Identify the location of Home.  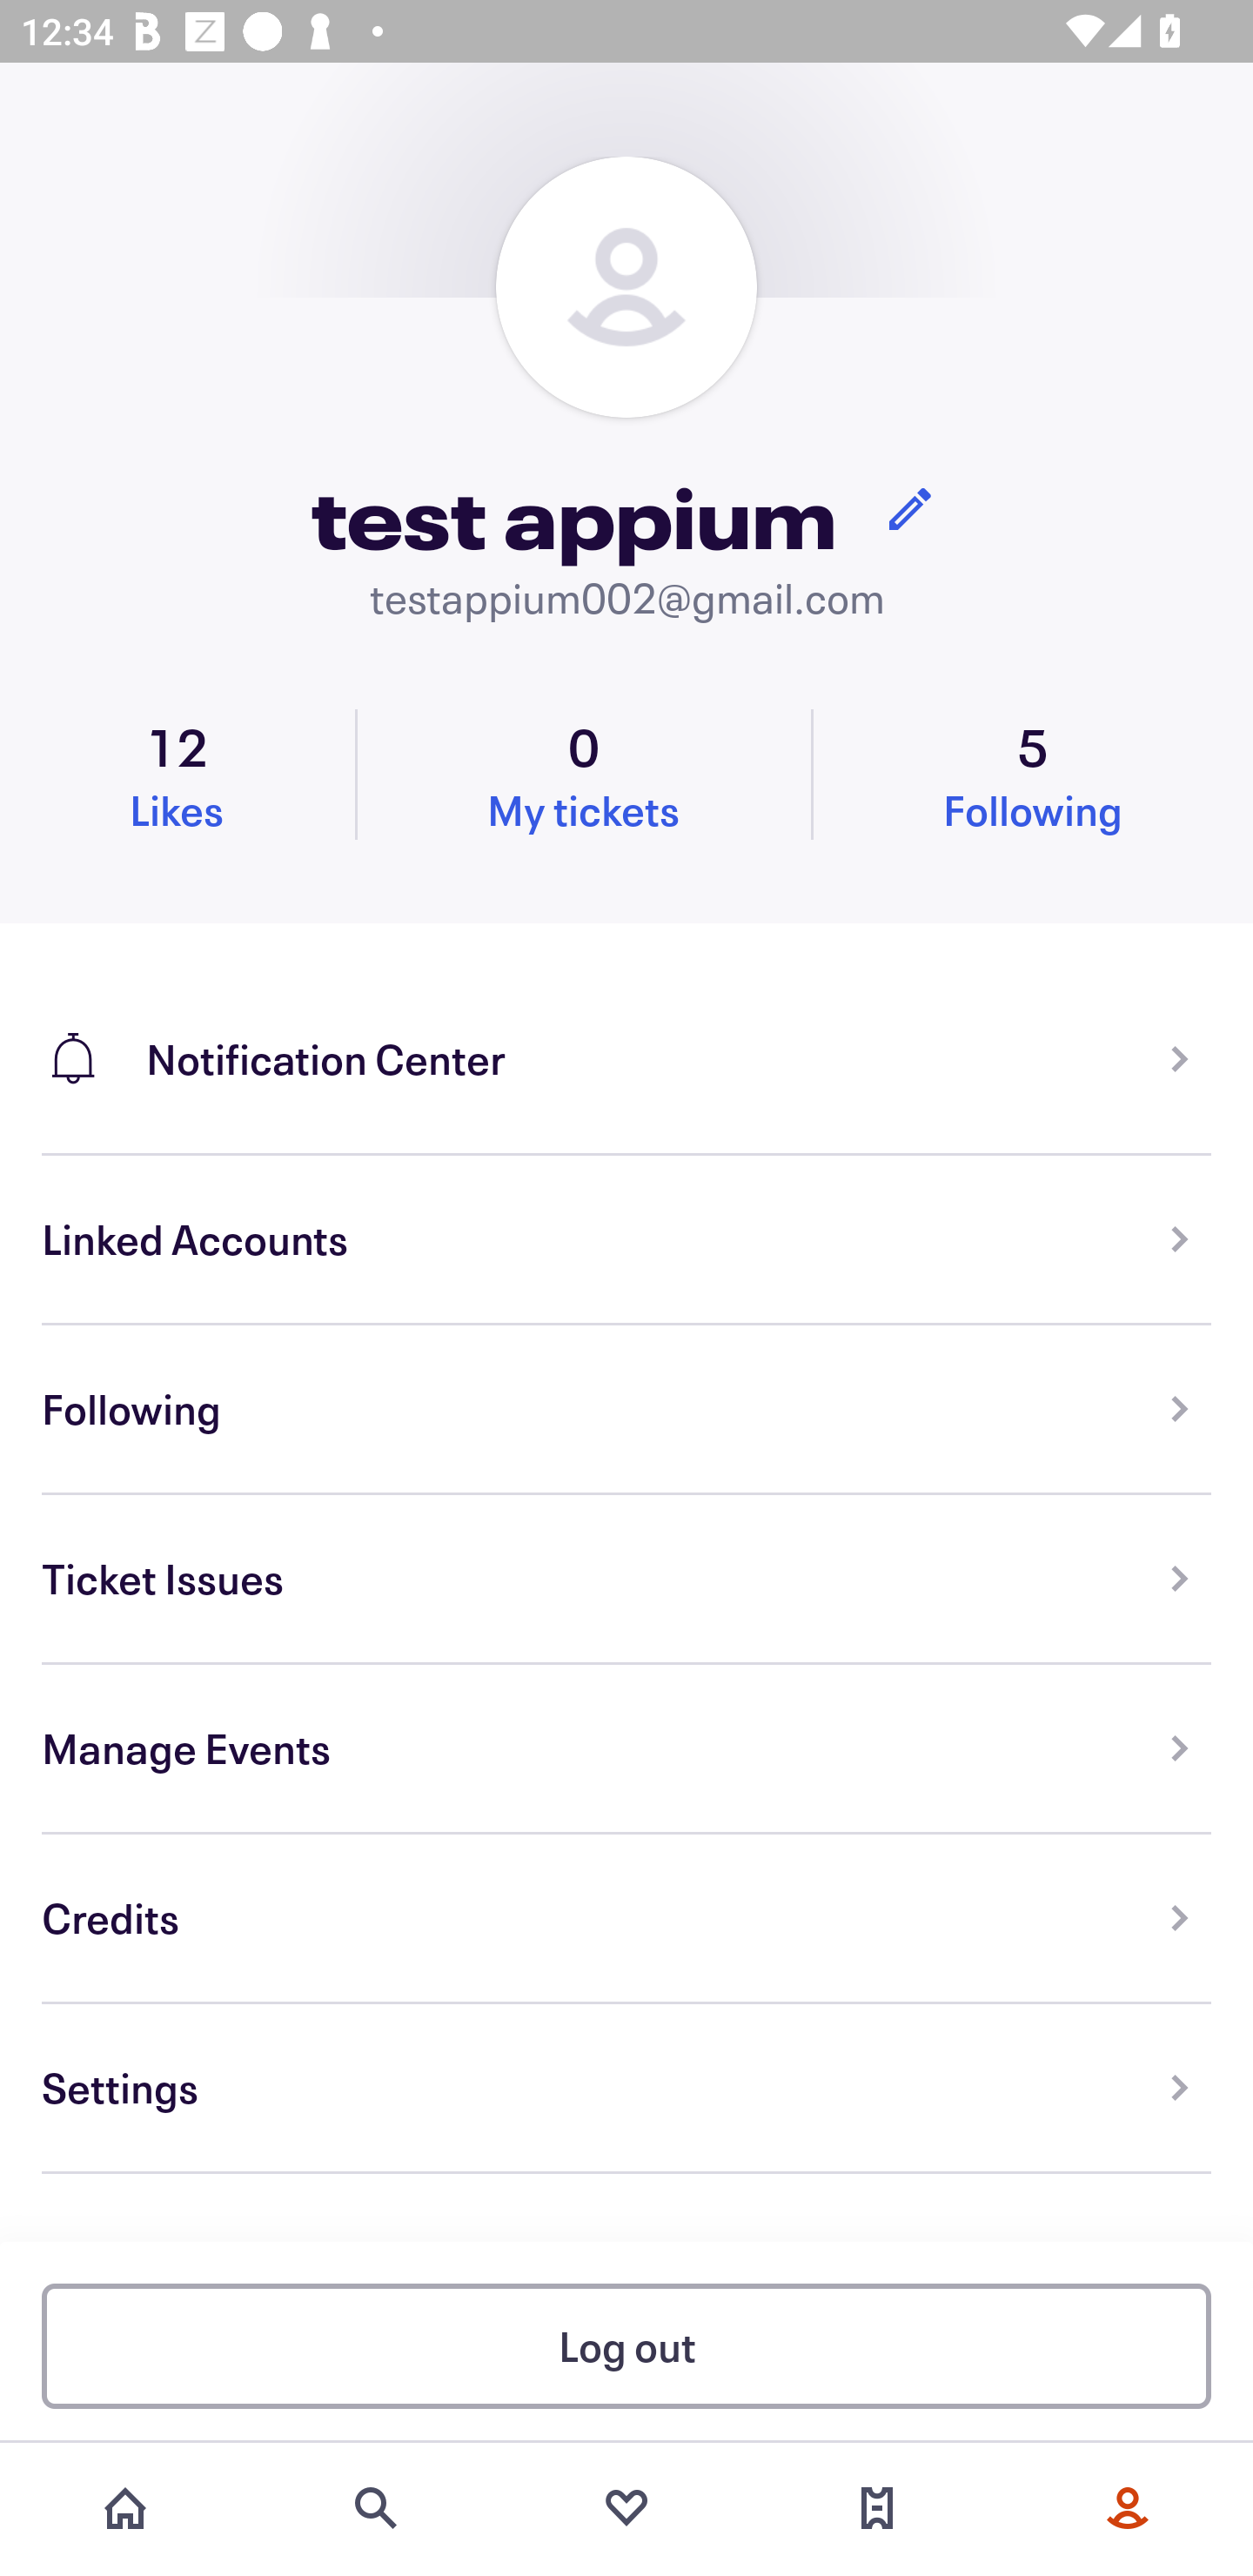
(125, 2508).